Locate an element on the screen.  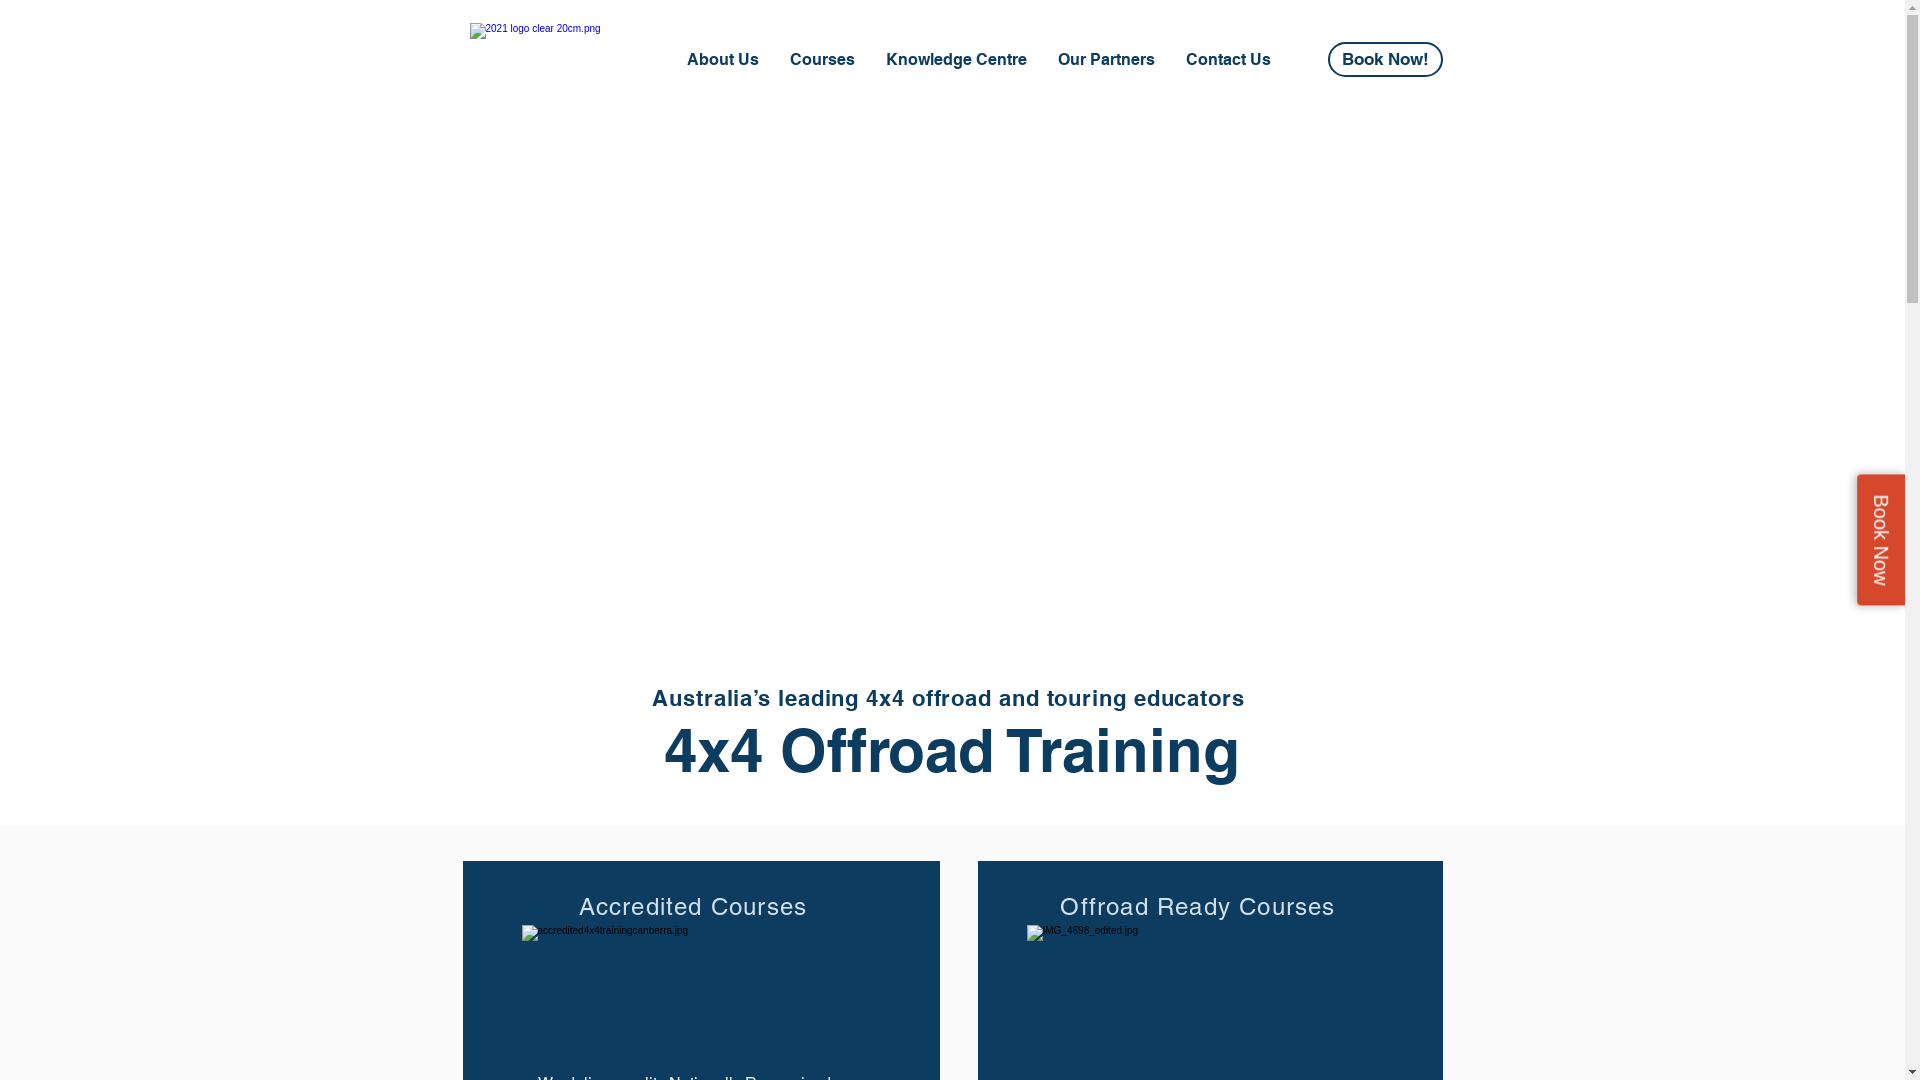
Contact Us is located at coordinates (1228, 60).